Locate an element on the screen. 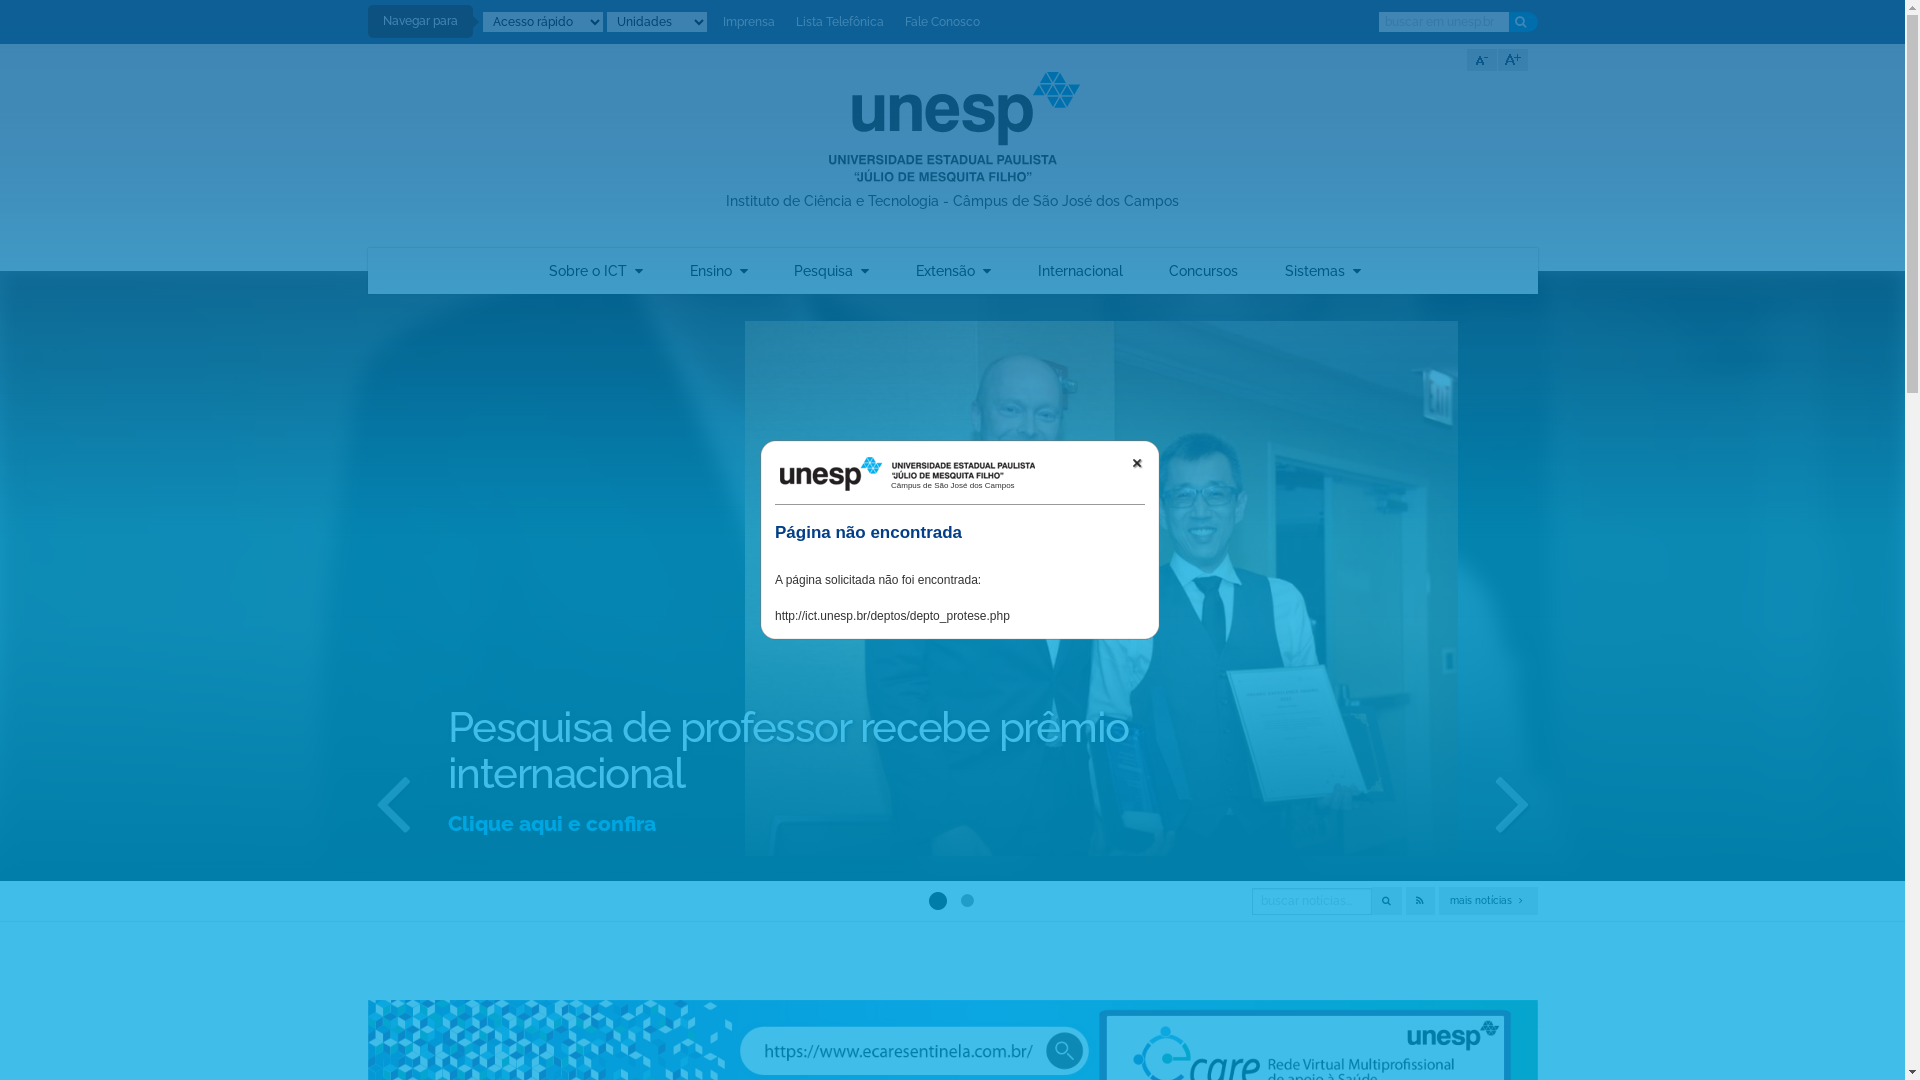 Image resolution: width=1920 pixels, height=1080 pixels. Imprensa is located at coordinates (748, 22).